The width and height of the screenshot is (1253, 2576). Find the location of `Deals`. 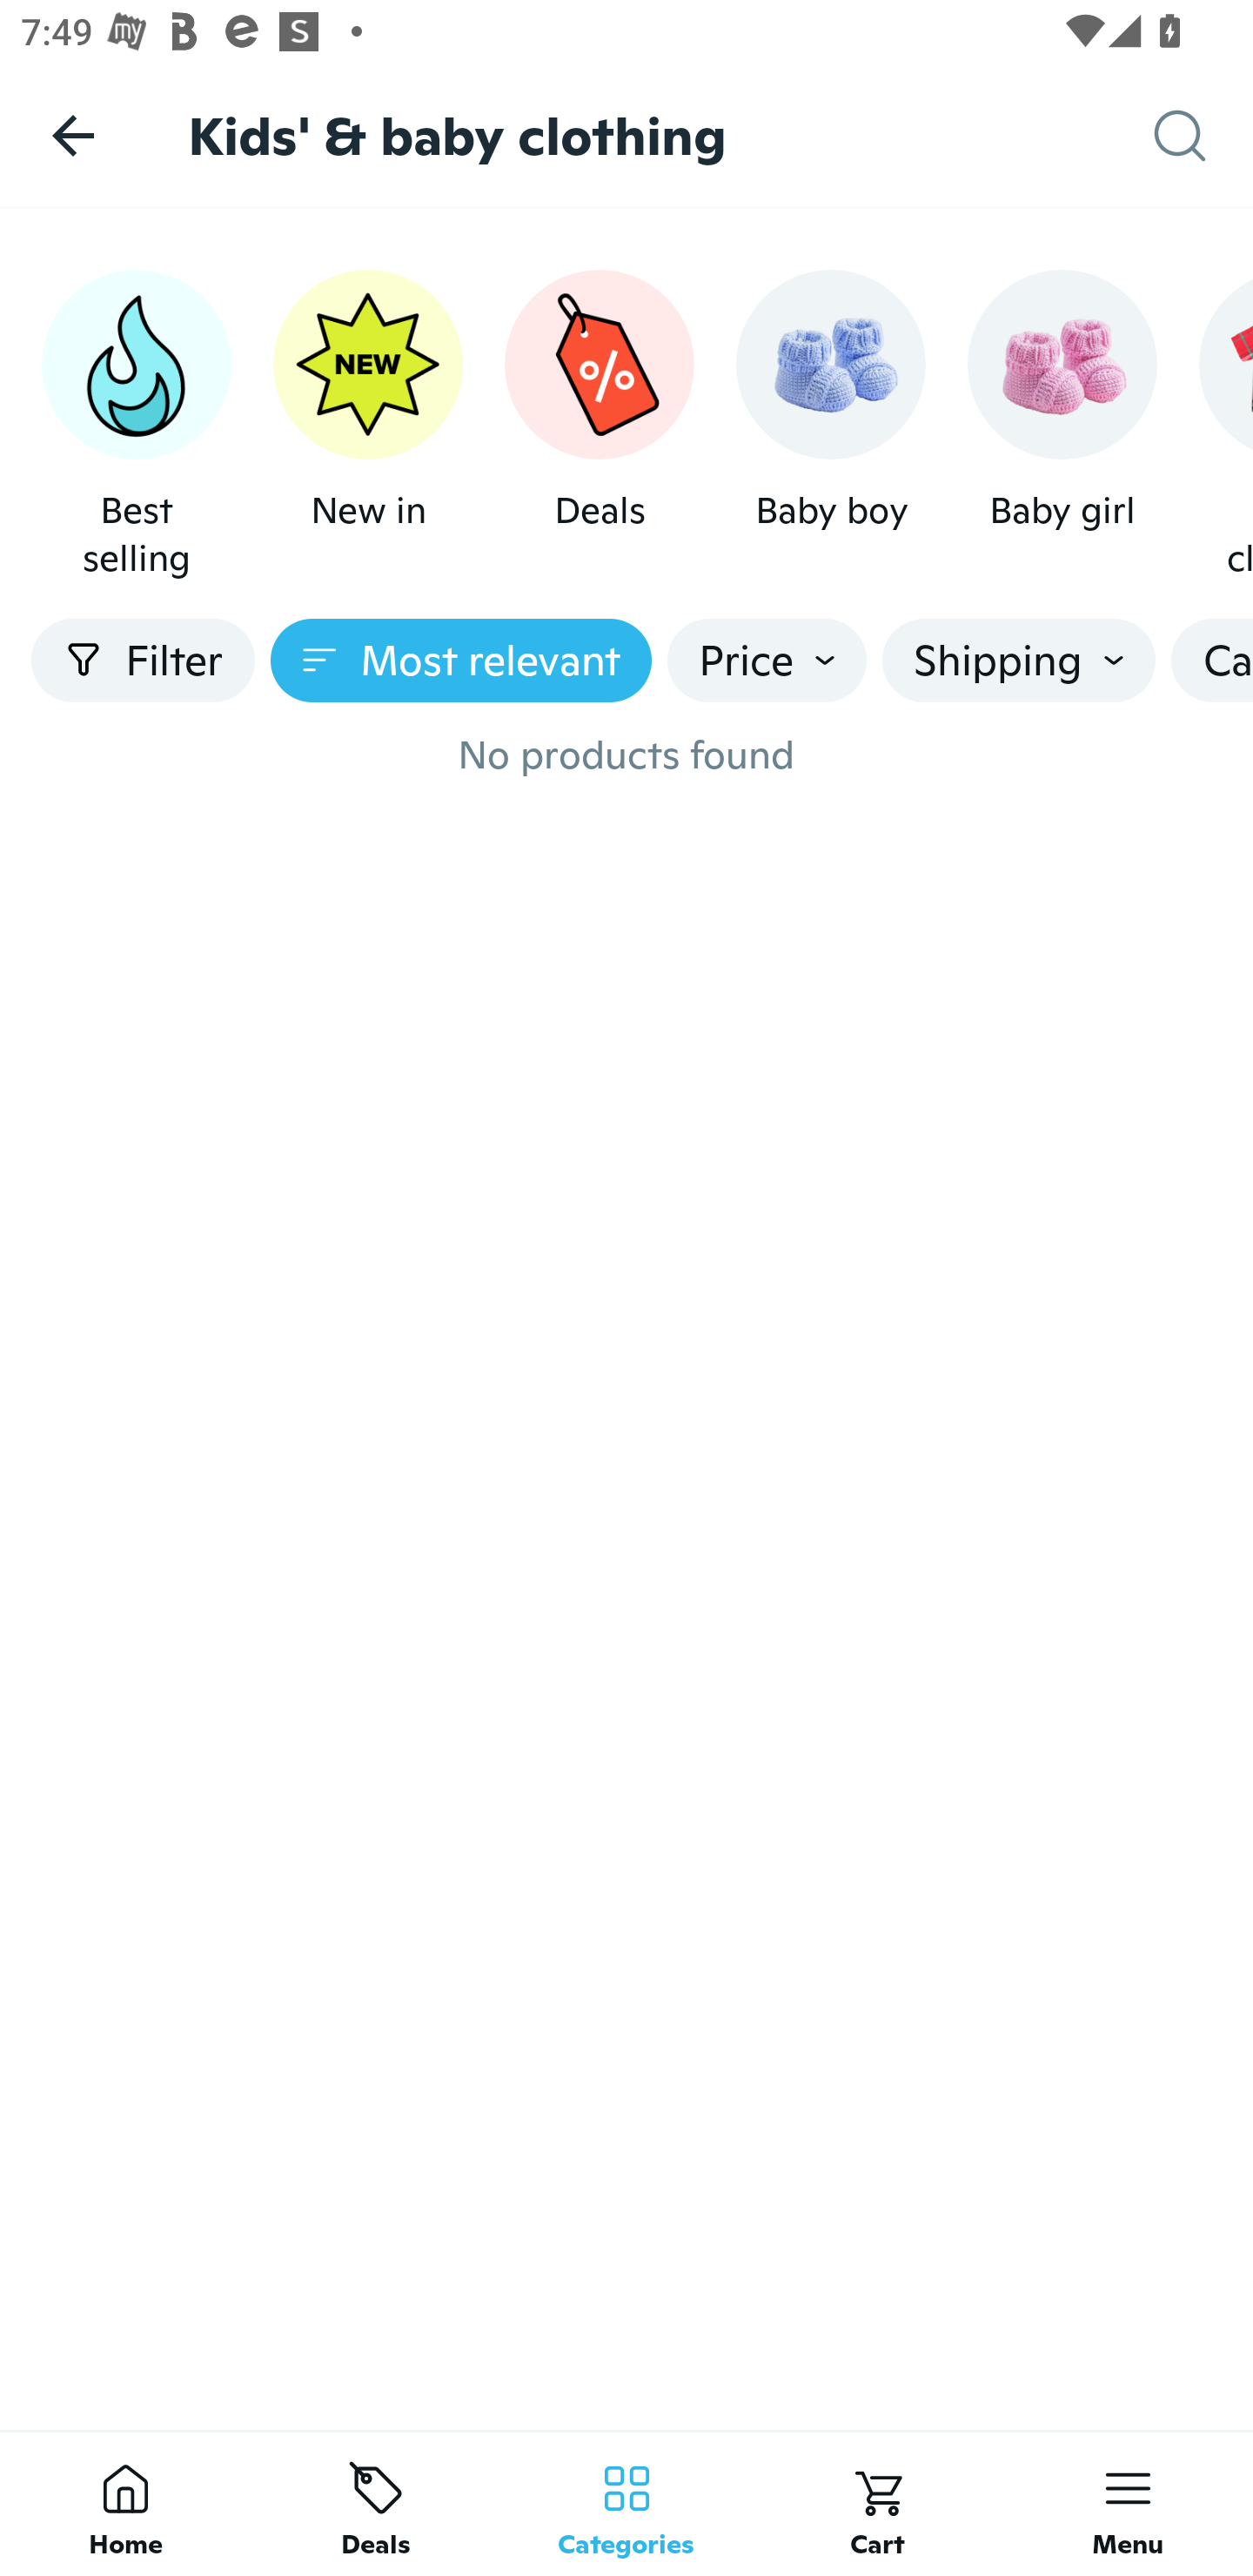

Deals is located at coordinates (376, 2503).